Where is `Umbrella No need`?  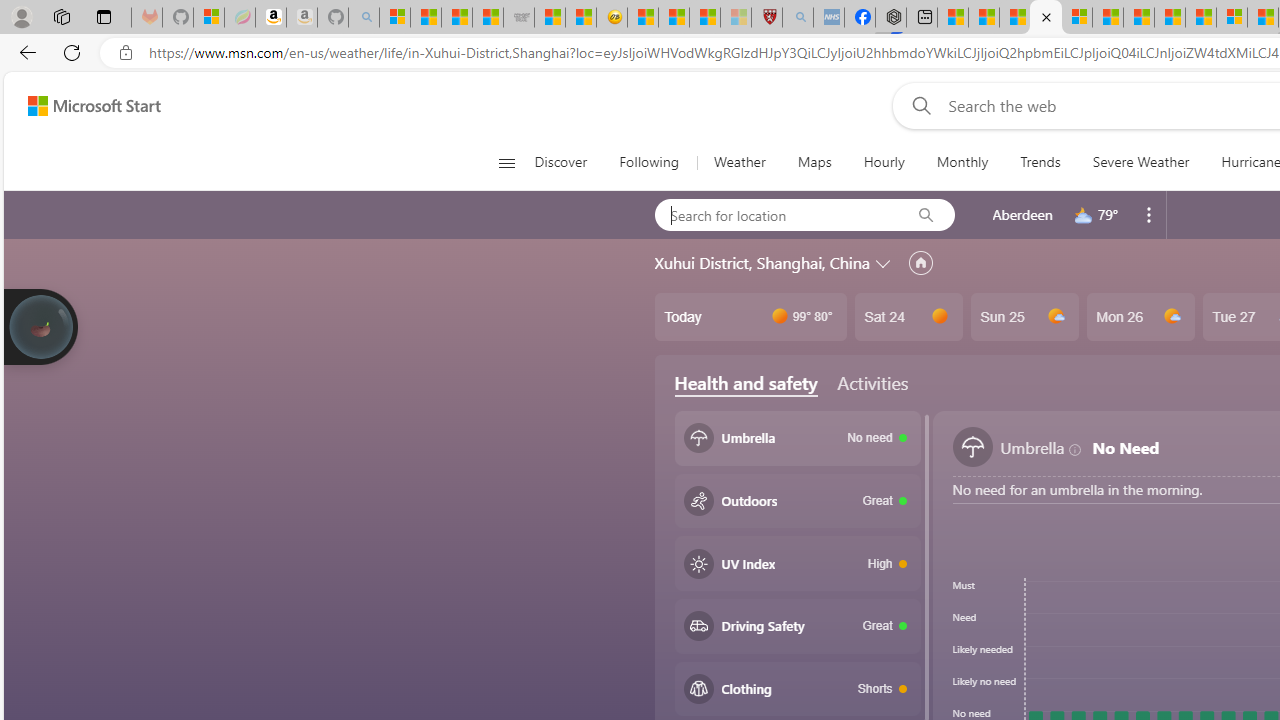
Umbrella No need is located at coordinates (798, 438).